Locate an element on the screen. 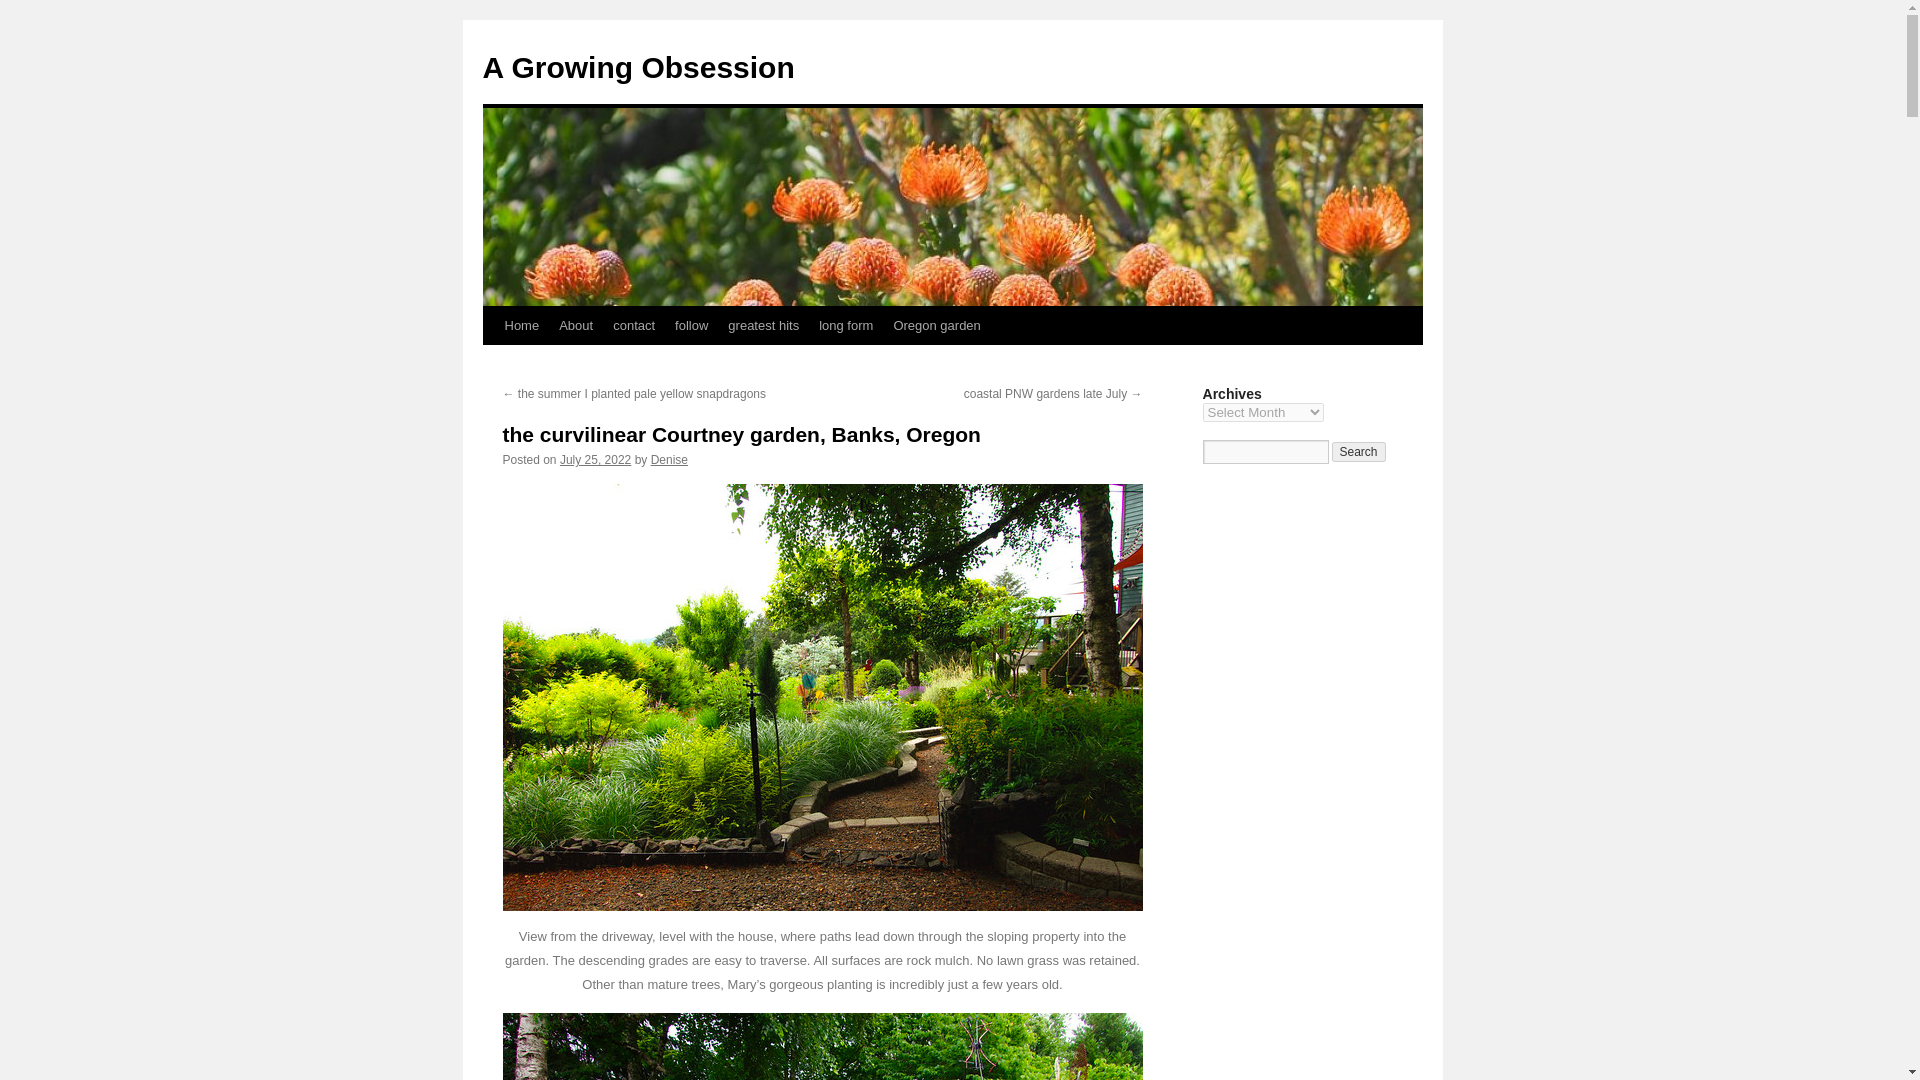 Image resolution: width=1920 pixels, height=1080 pixels. About is located at coordinates (576, 325).